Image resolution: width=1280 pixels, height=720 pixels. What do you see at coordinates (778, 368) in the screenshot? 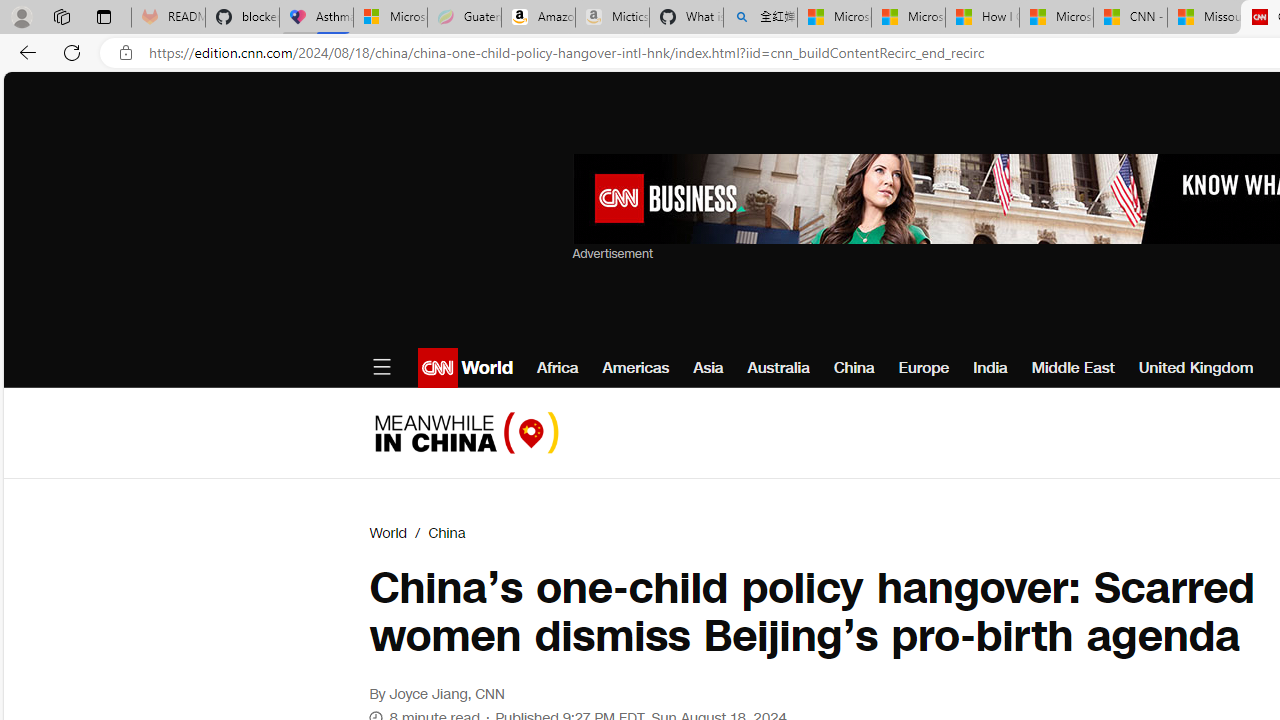
I see `Australia` at bounding box center [778, 368].